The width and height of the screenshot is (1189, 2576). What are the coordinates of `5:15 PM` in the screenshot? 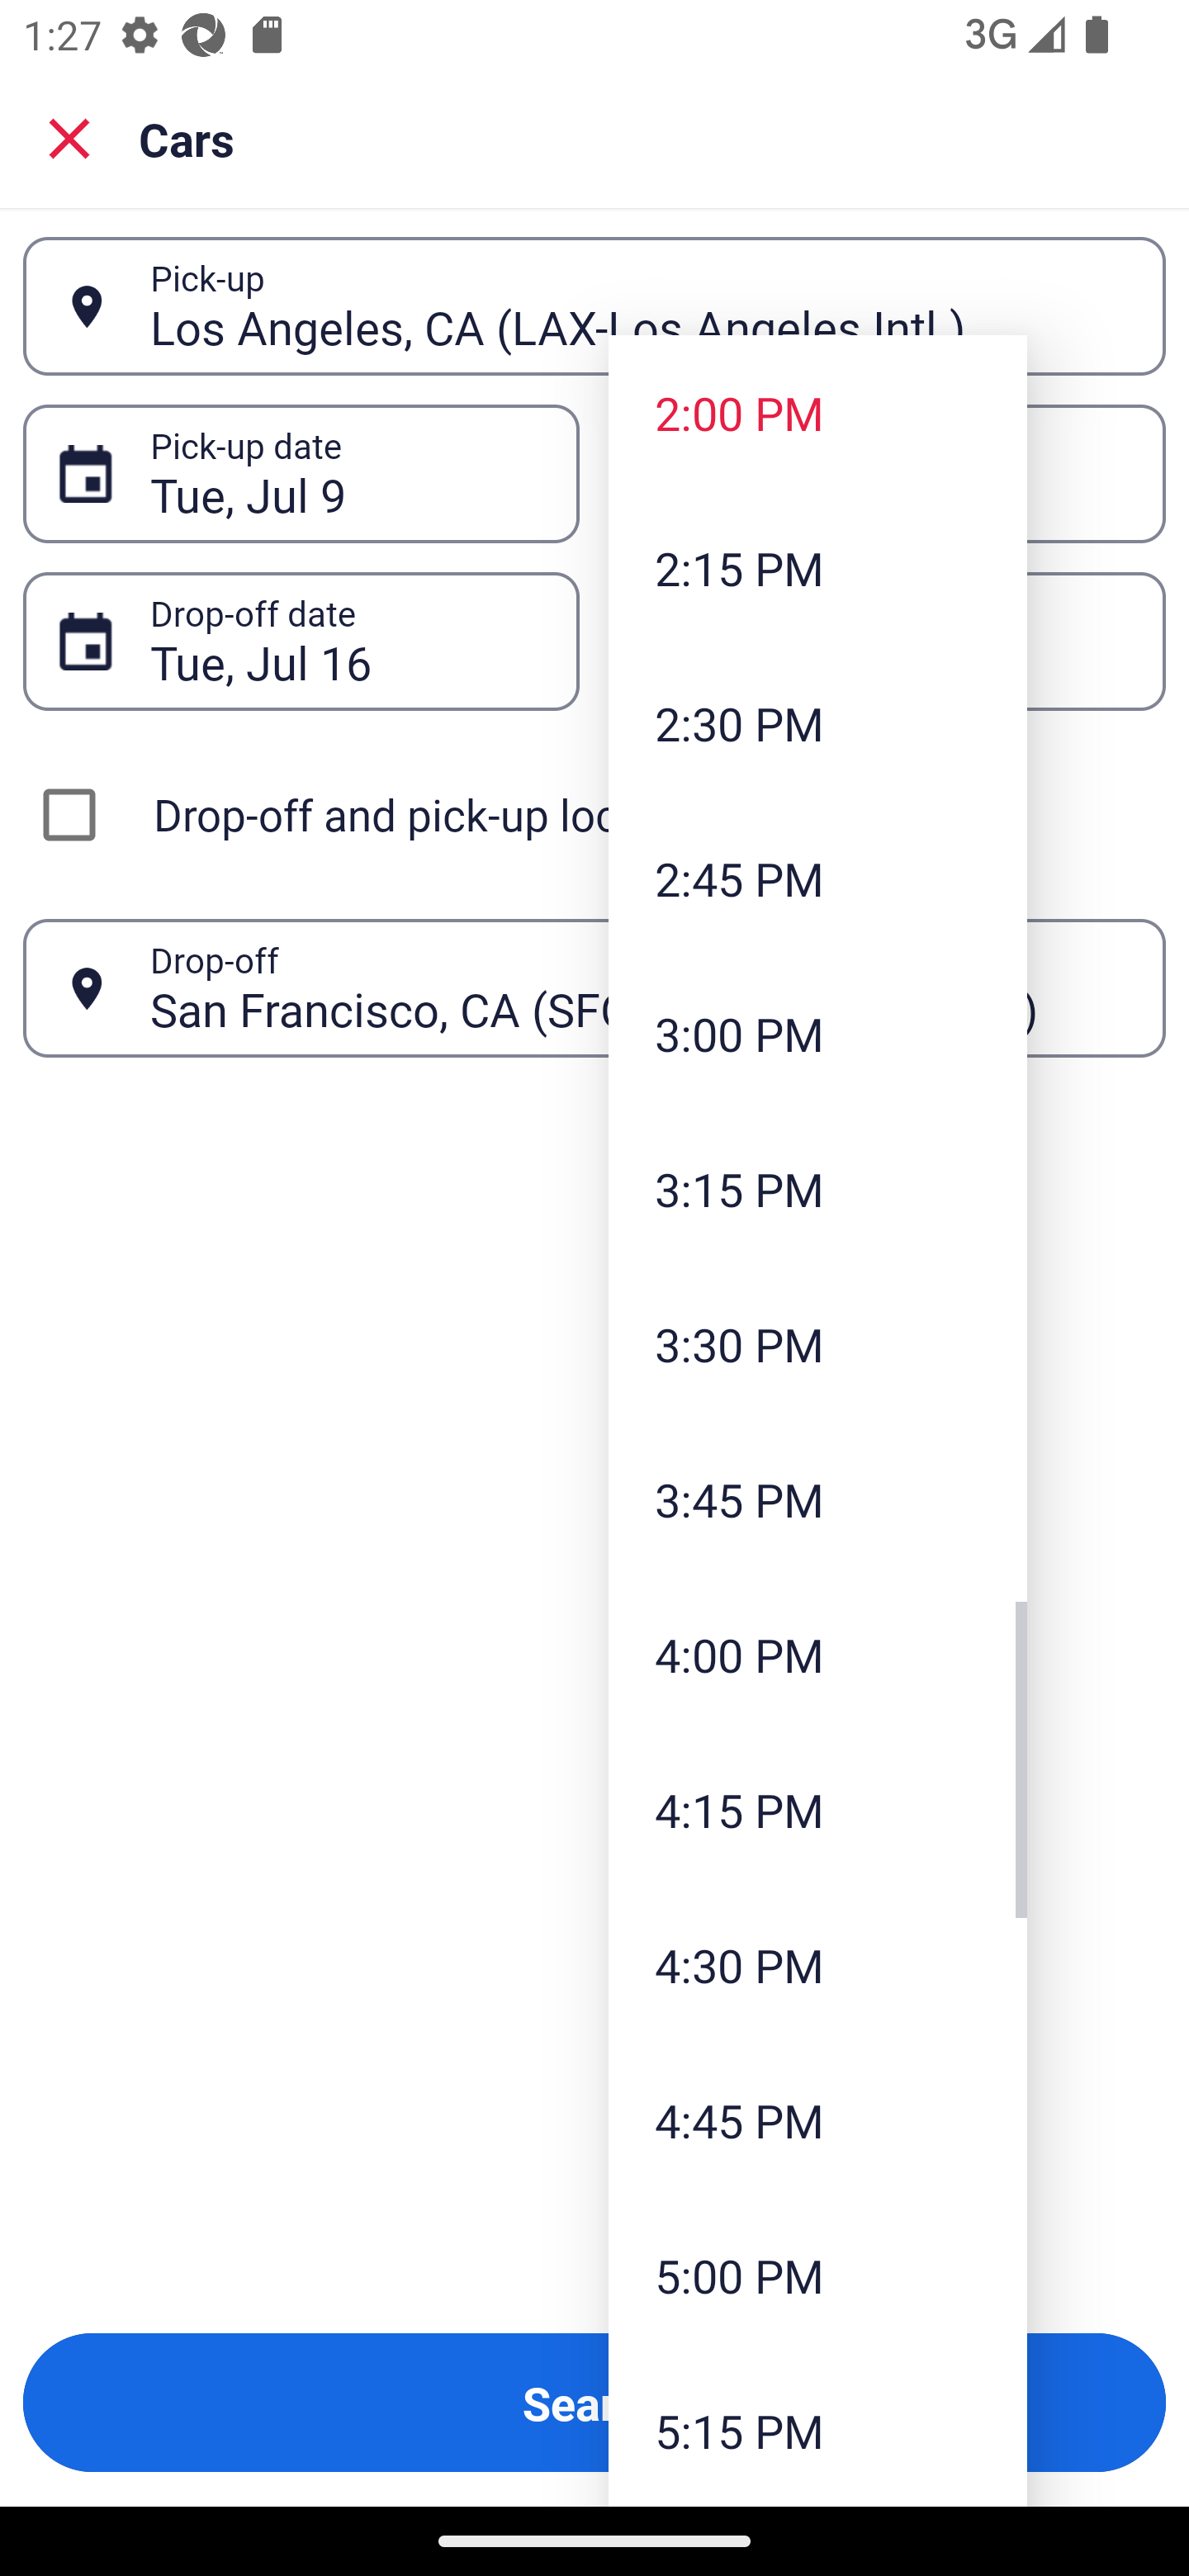 It's located at (817, 2429).